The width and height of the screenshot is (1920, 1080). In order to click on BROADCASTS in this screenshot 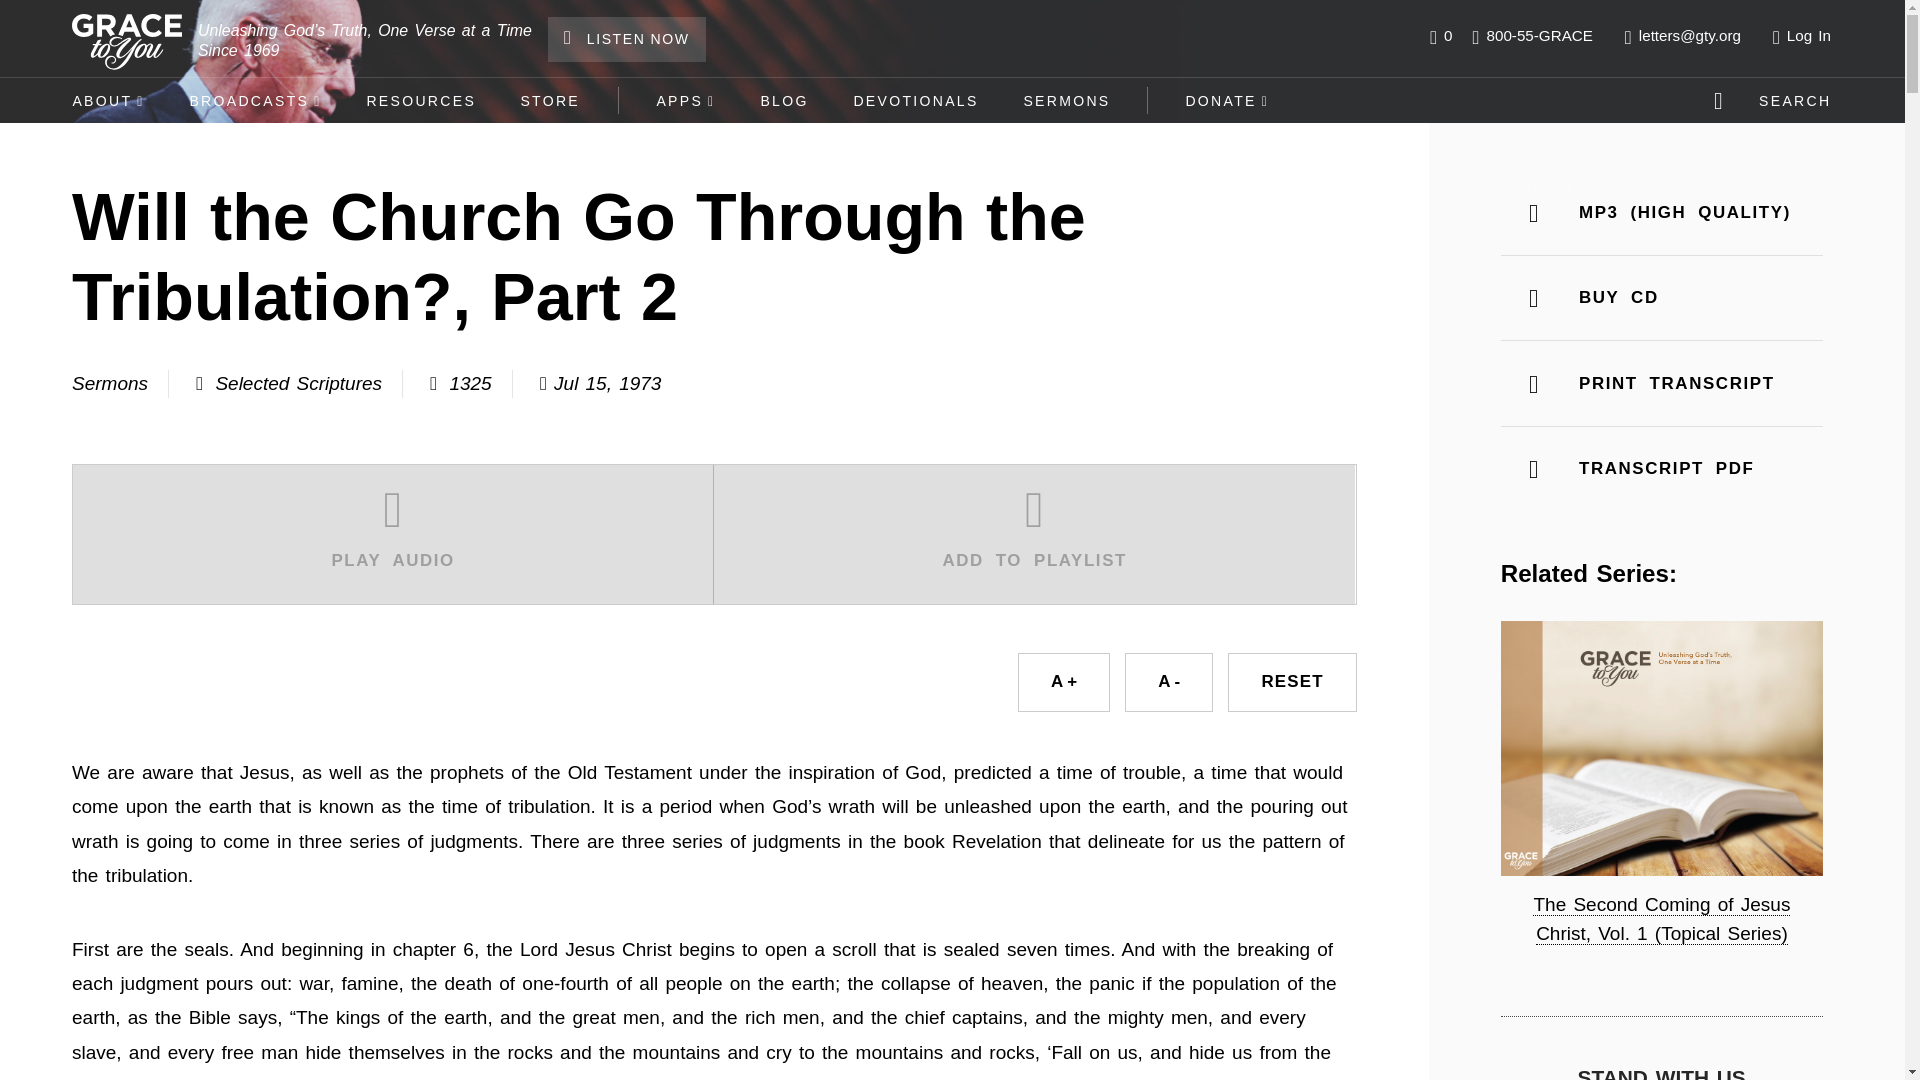, I will do `click(255, 100)`.